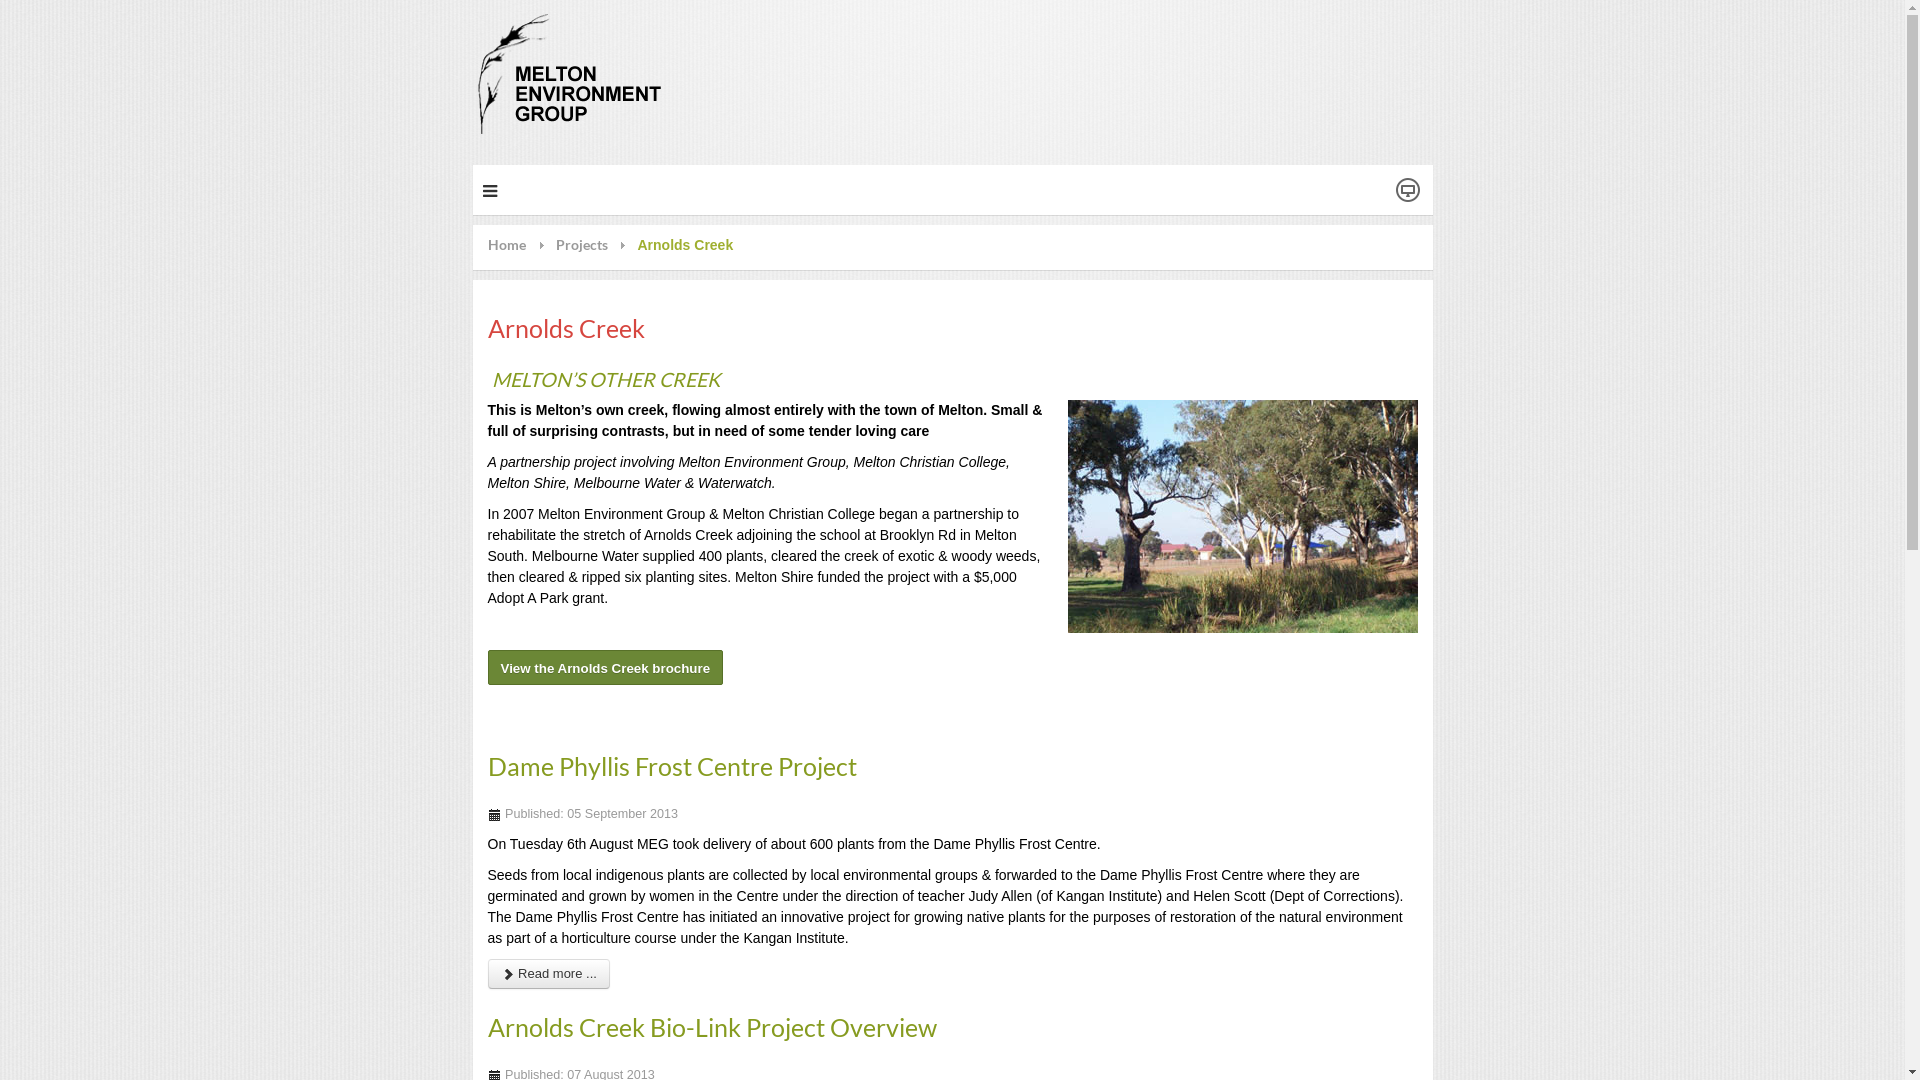 This screenshot has height=1080, width=1920. What do you see at coordinates (672, 766) in the screenshot?
I see `Dame Phyllis Frost Centre Project` at bounding box center [672, 766].